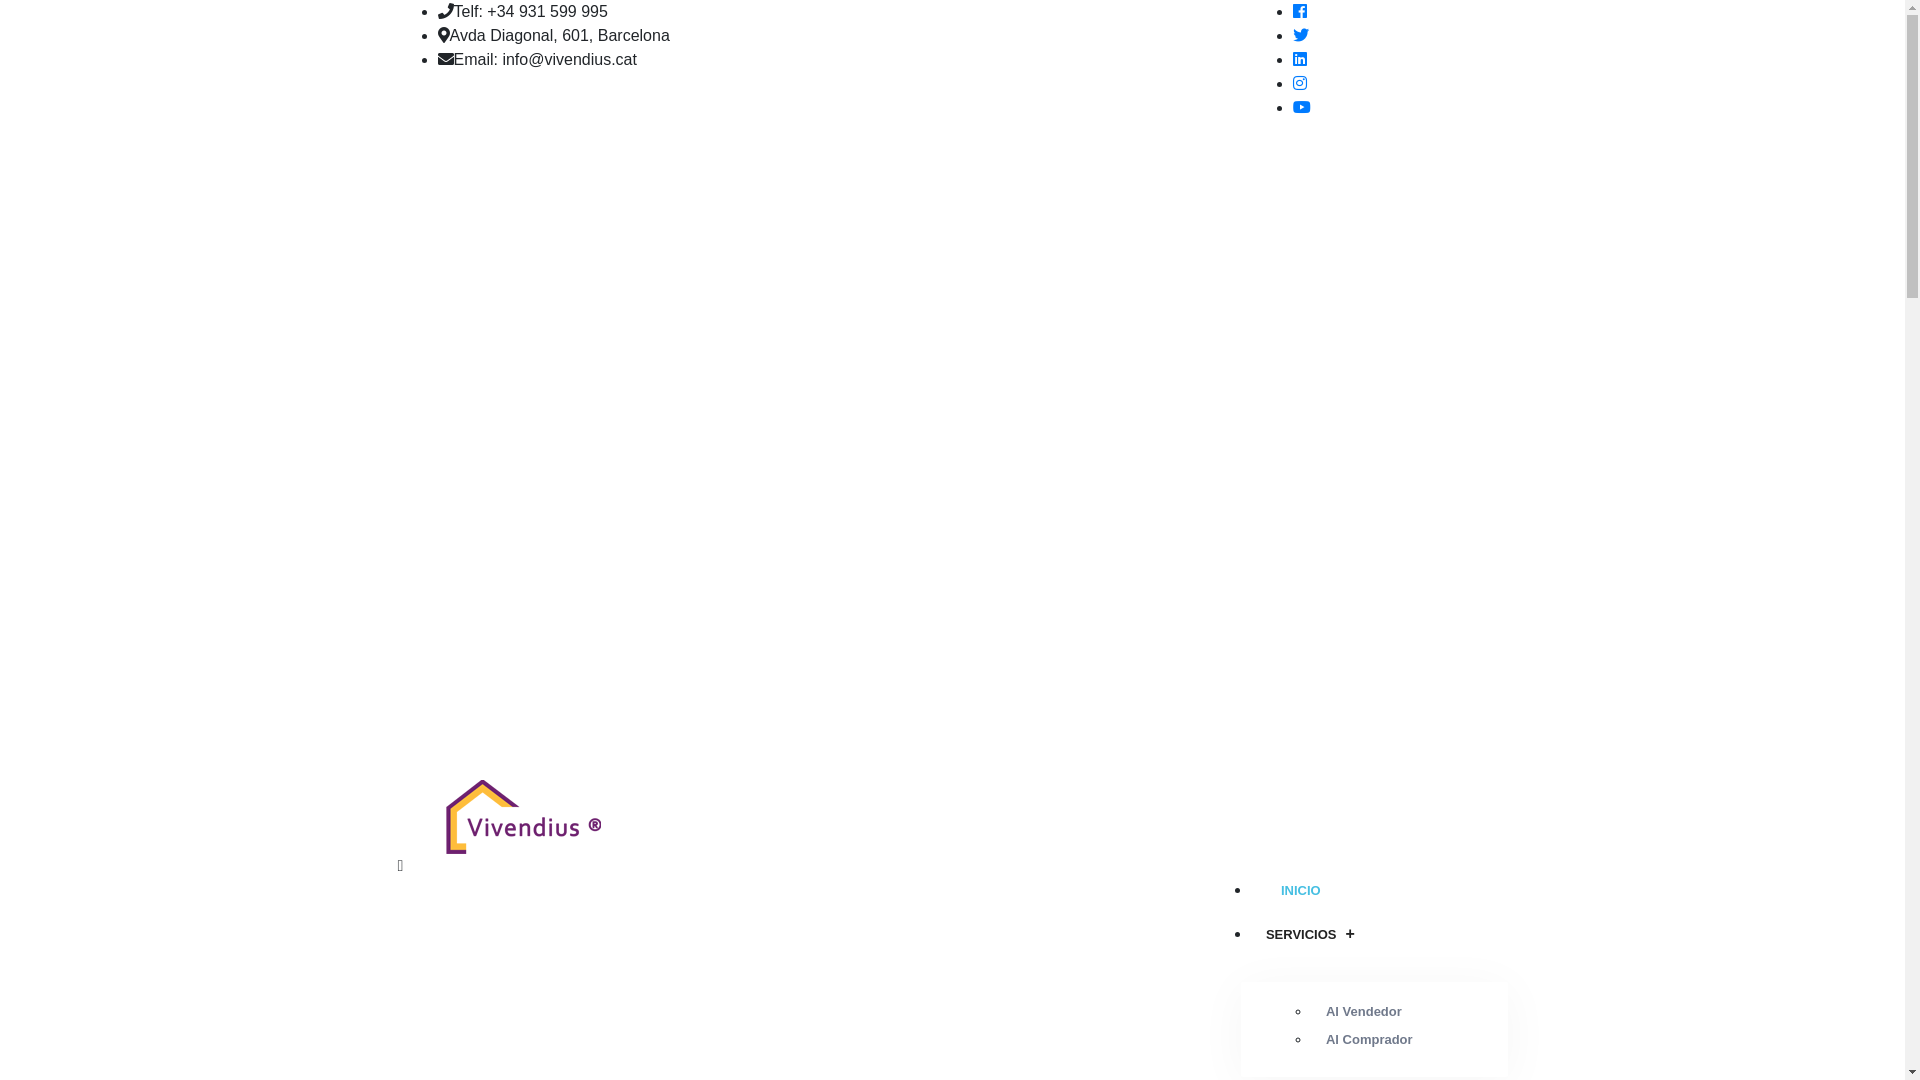 The height and width of the screenshot is (1080, 1920). Describe the element at coordinates (1290, 878) in the screenshot. I see `INICIO` at that location.